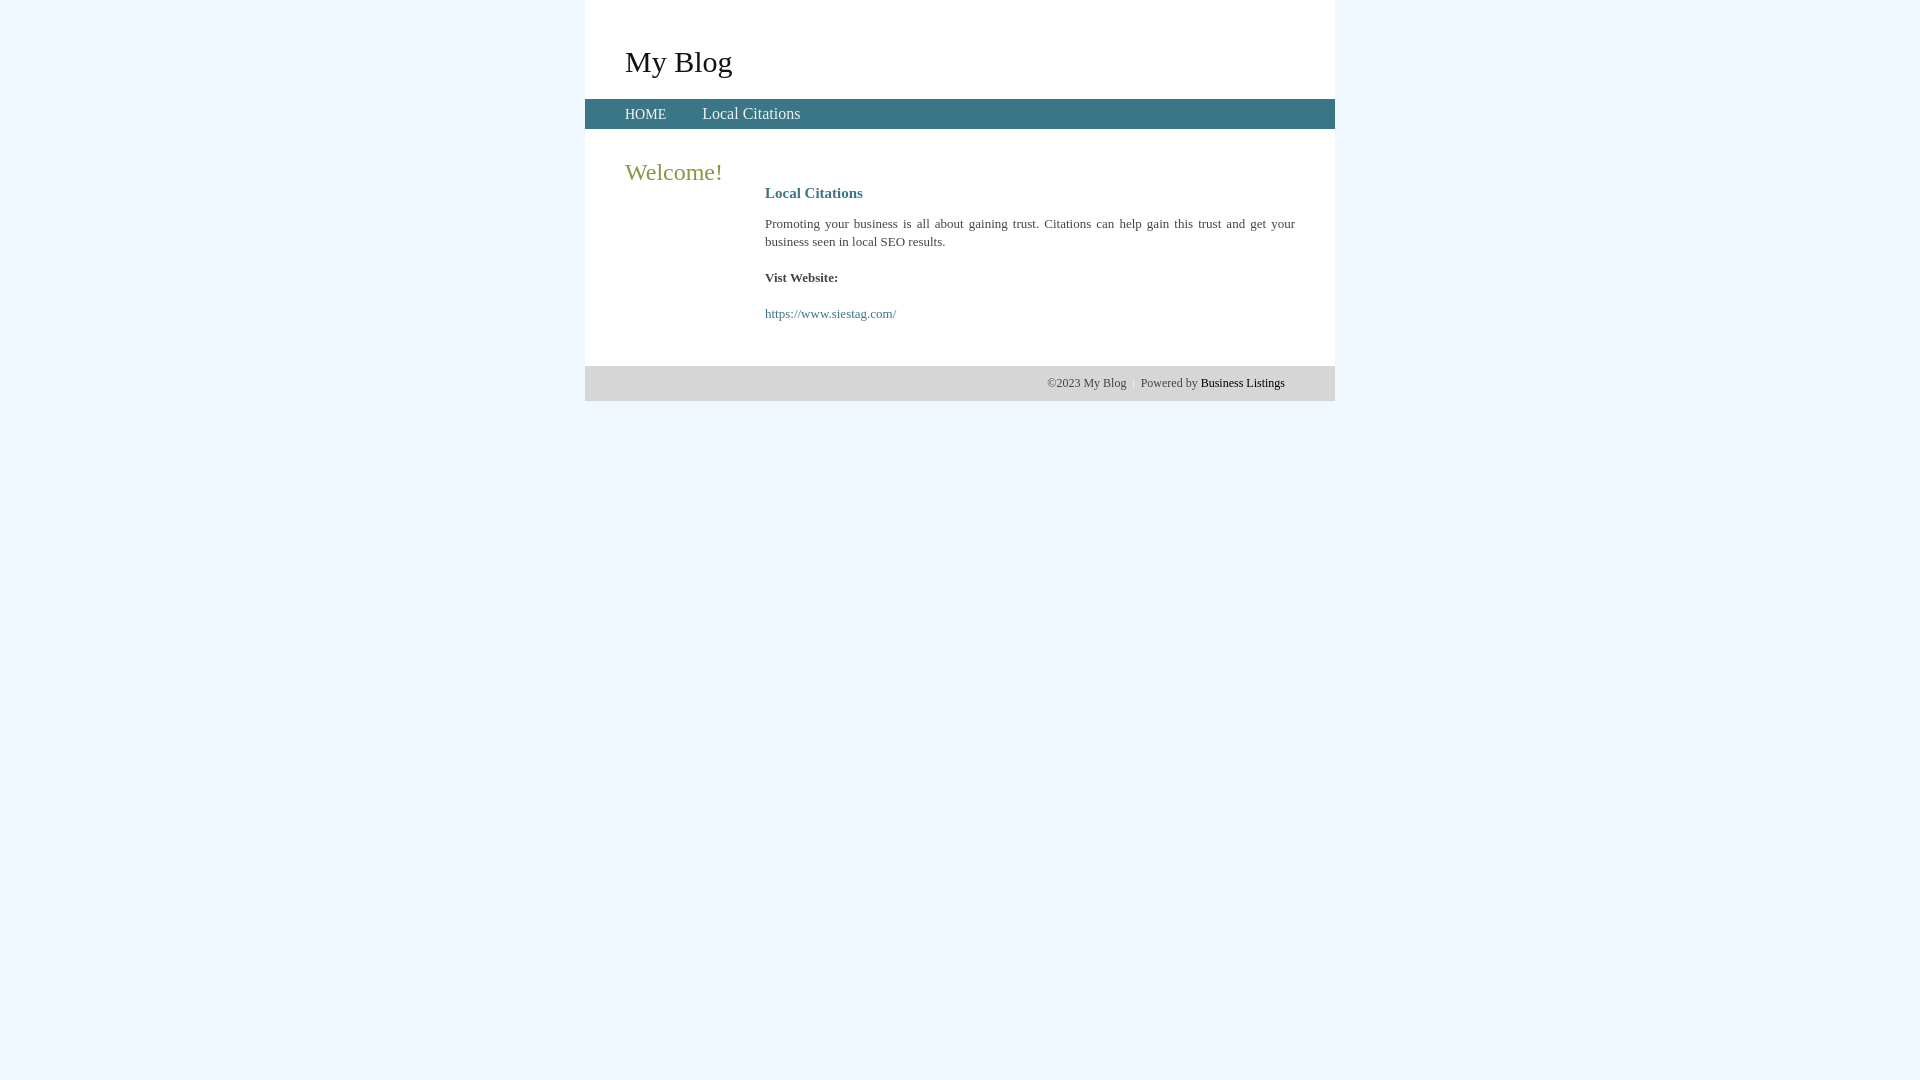  Describe the element at coordinates (751, 114) in the screenshot. I see `Local Citations` at that location.